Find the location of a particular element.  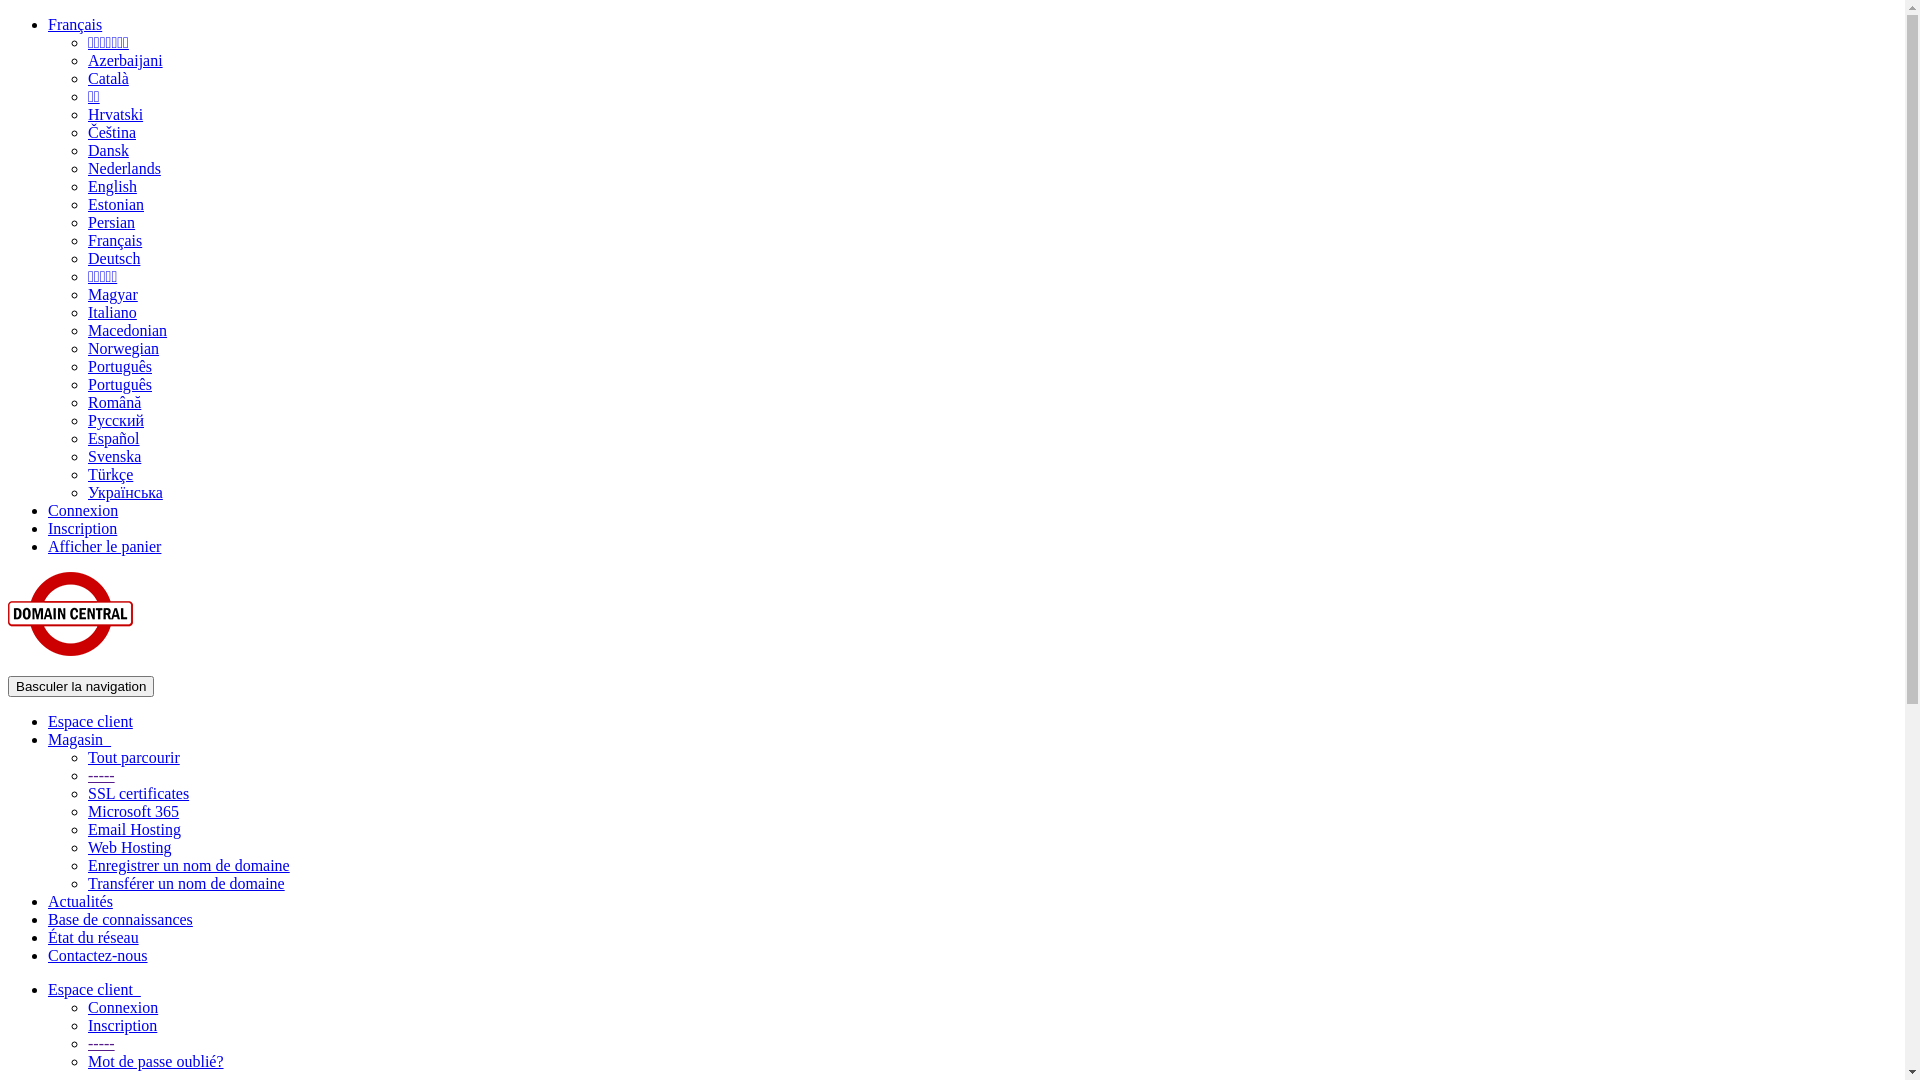

Macedonian is located at coordinates (128, 330).